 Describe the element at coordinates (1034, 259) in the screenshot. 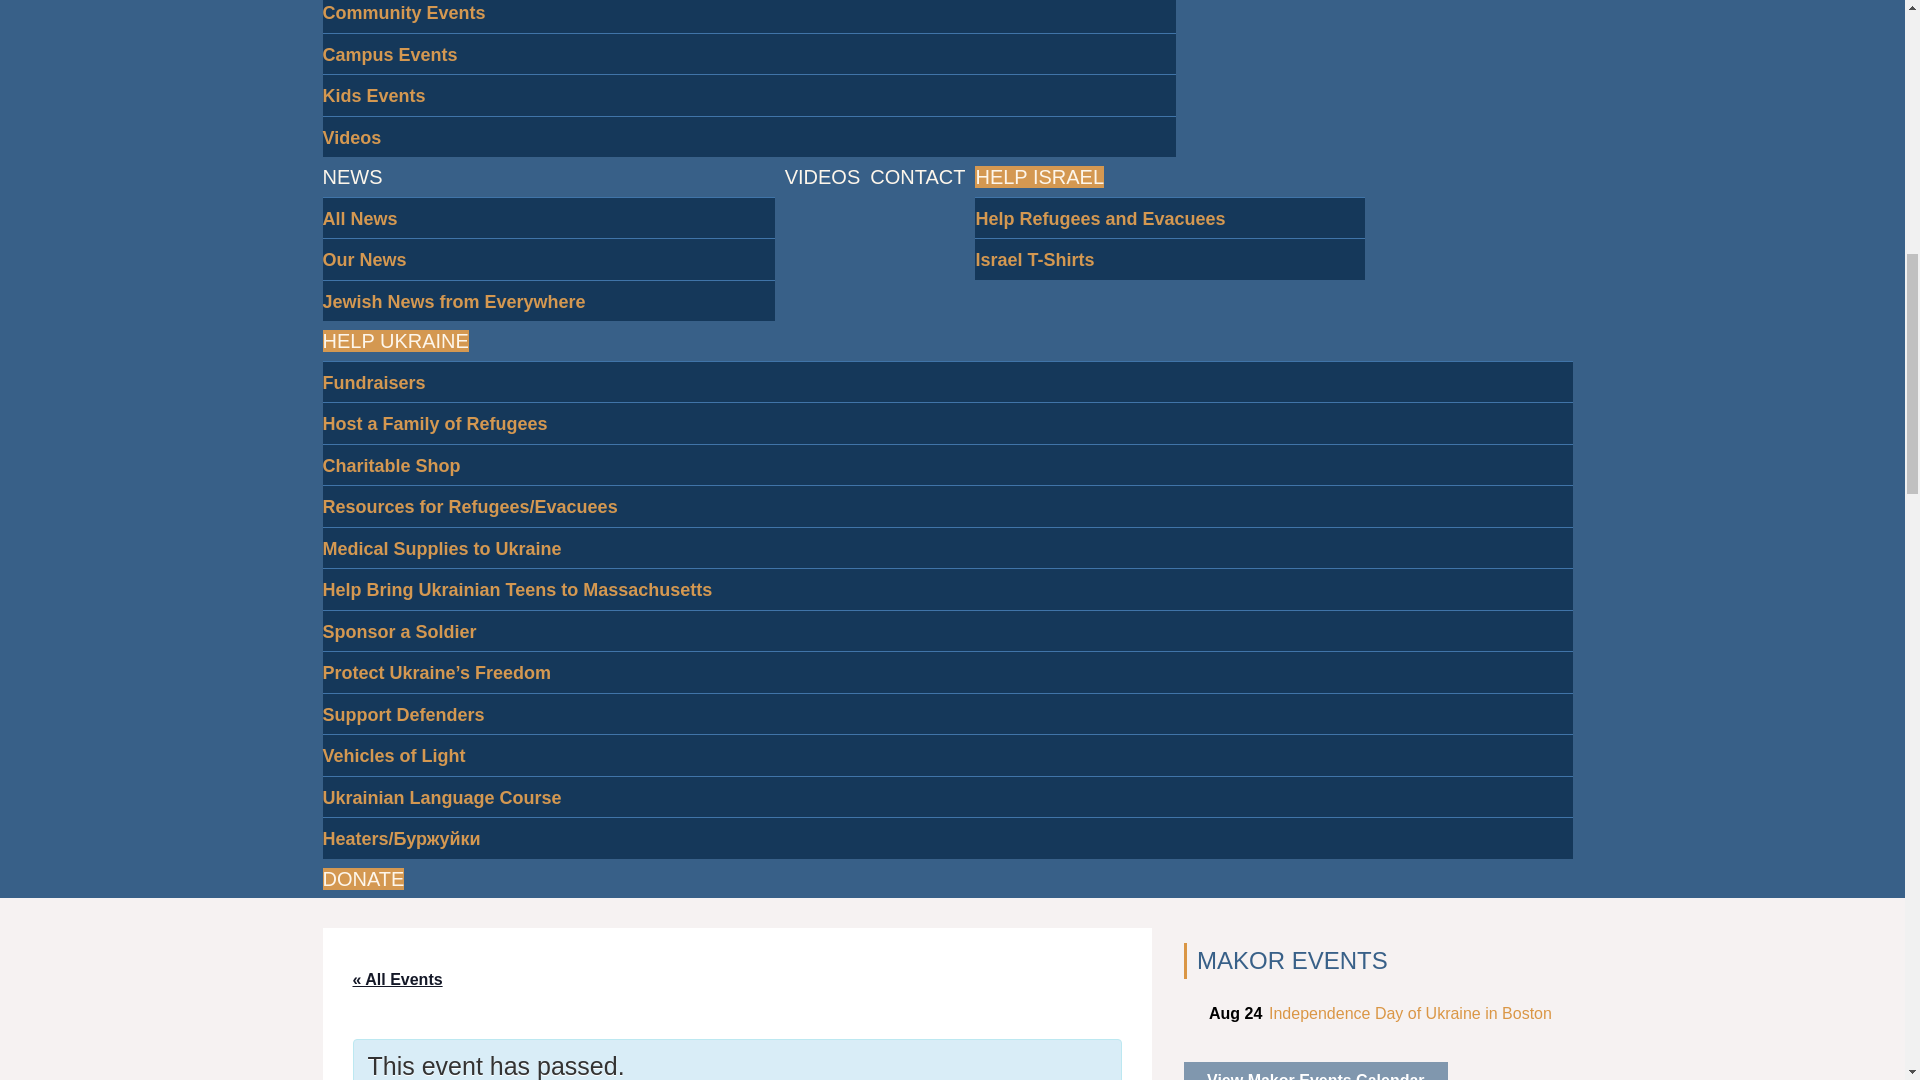

I see `Israel T-Shirts` at that location.